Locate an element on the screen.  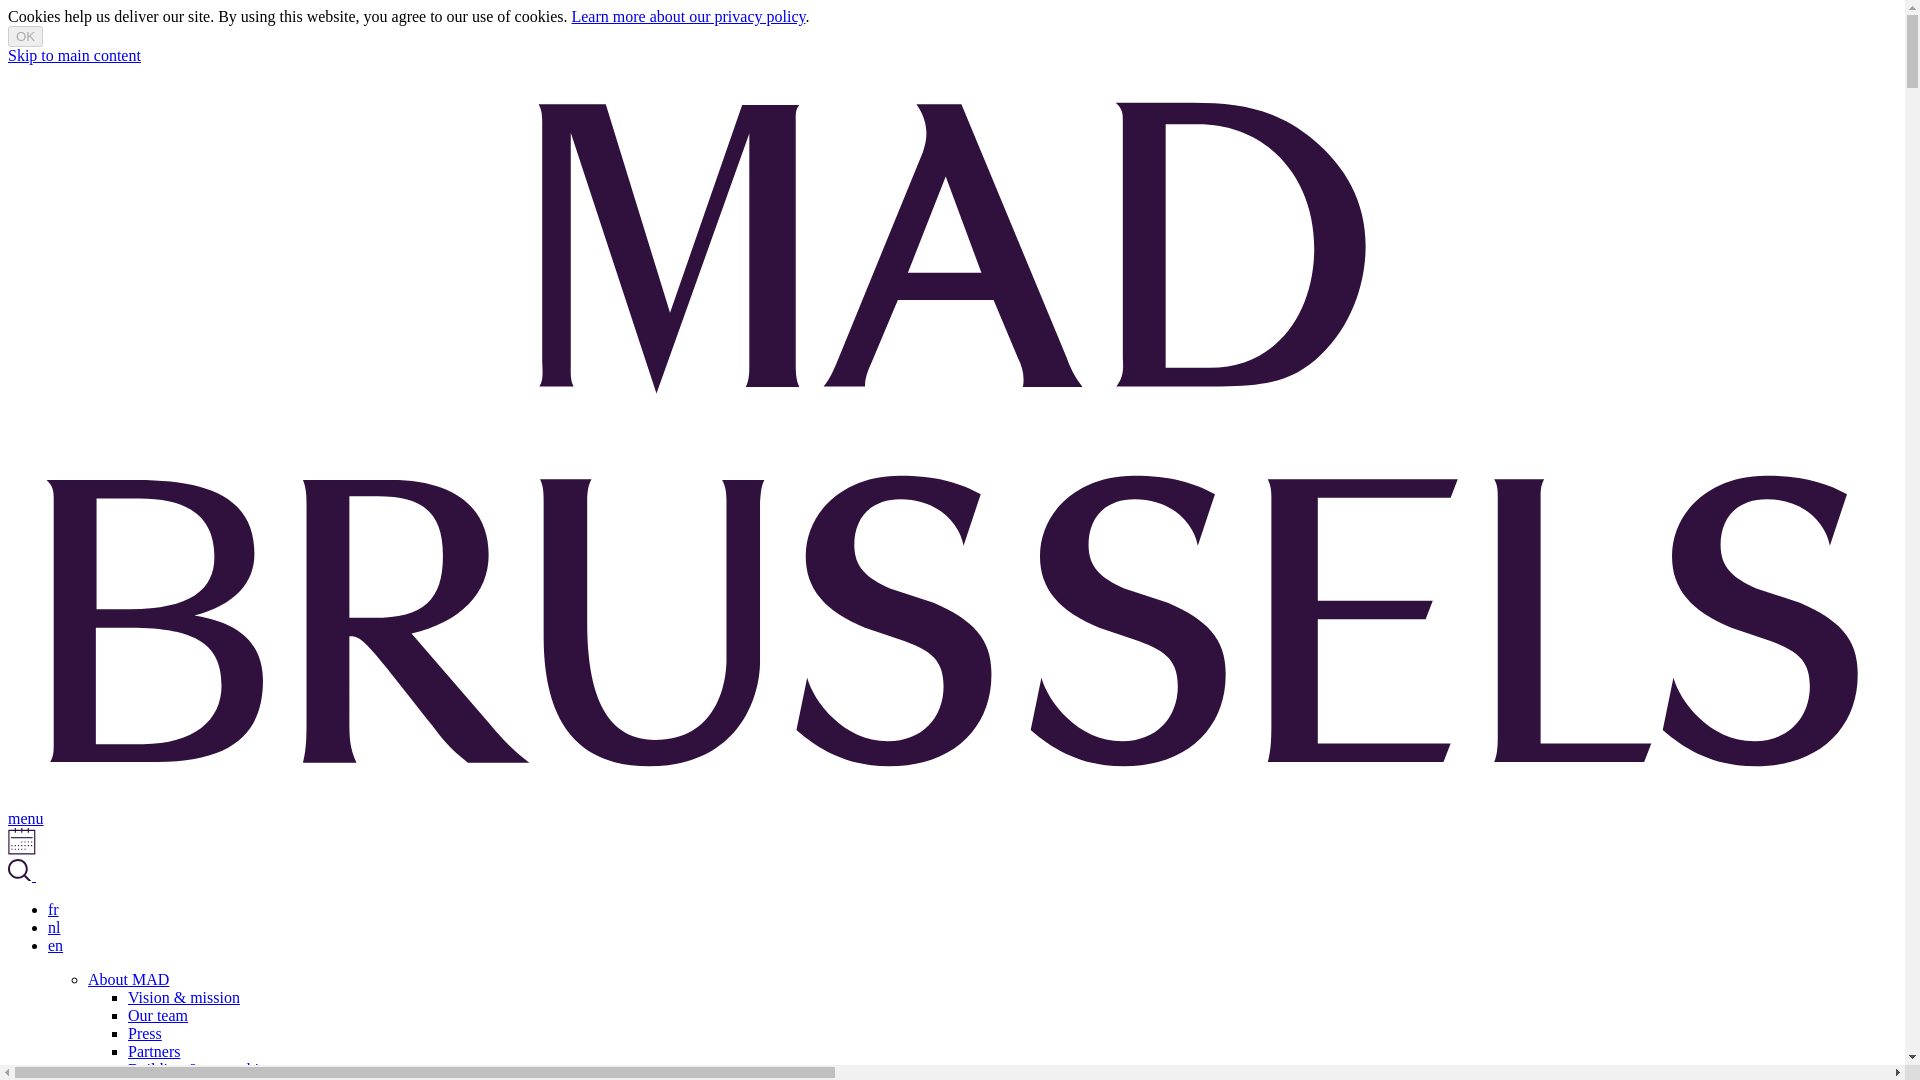
Skip to main content is located at coordinates (74, 55).